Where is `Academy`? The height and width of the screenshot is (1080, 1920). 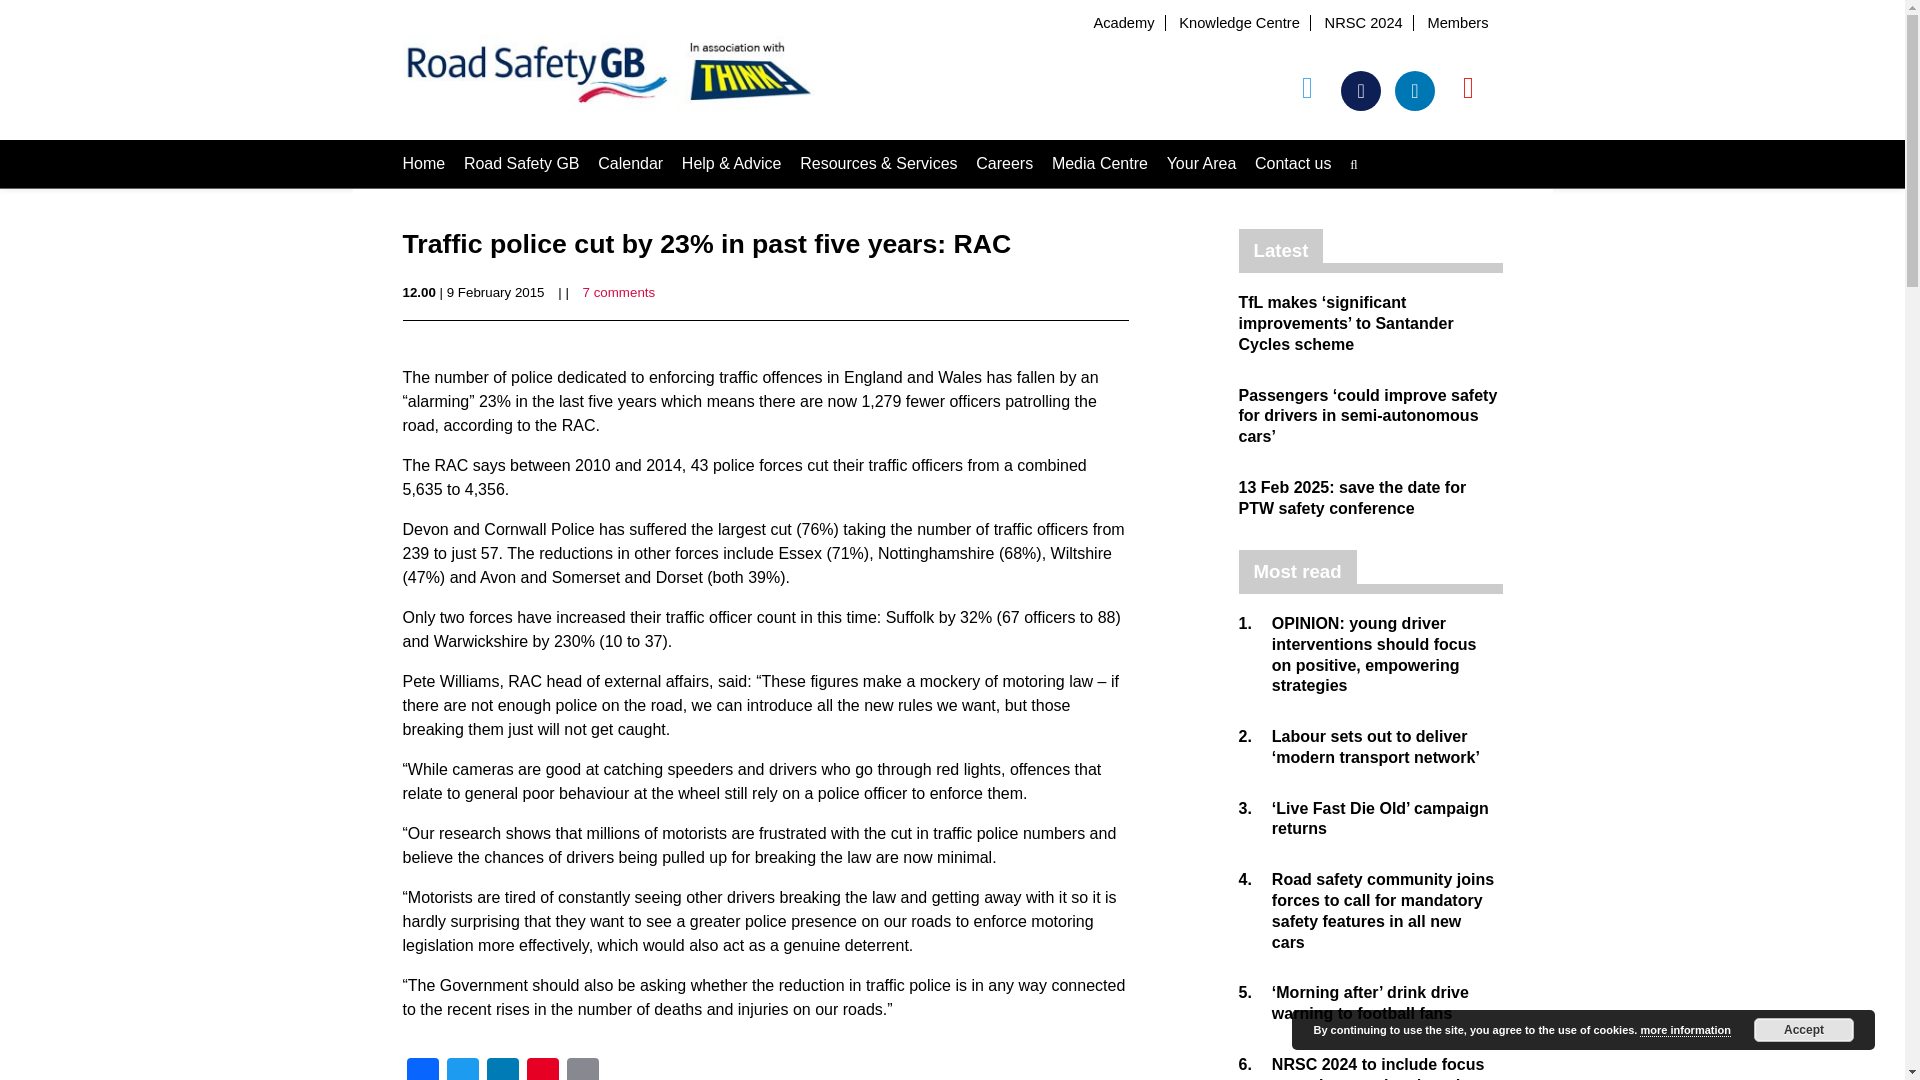
Academy is located at coordinates (1122, 23).